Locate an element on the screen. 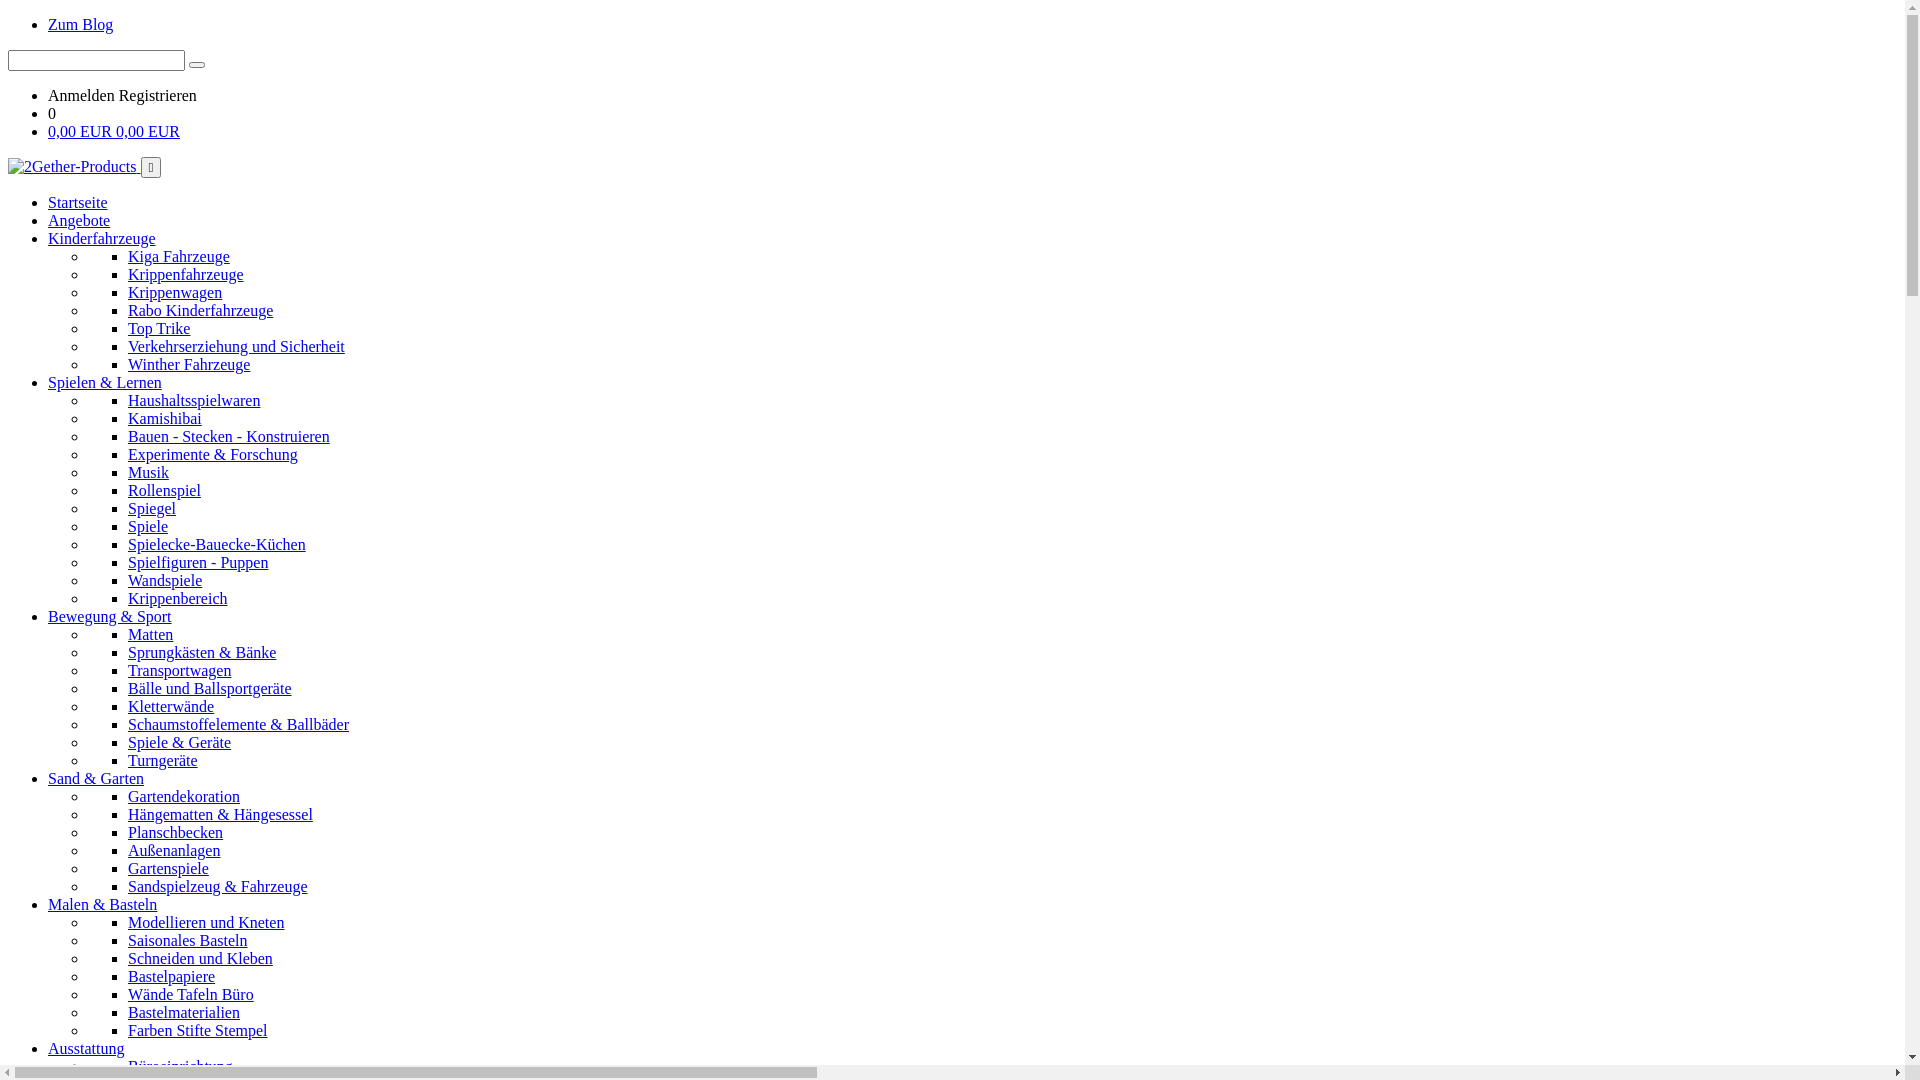  Verkehrserziehung und Sicherheit is located at coordinates (236, 346).